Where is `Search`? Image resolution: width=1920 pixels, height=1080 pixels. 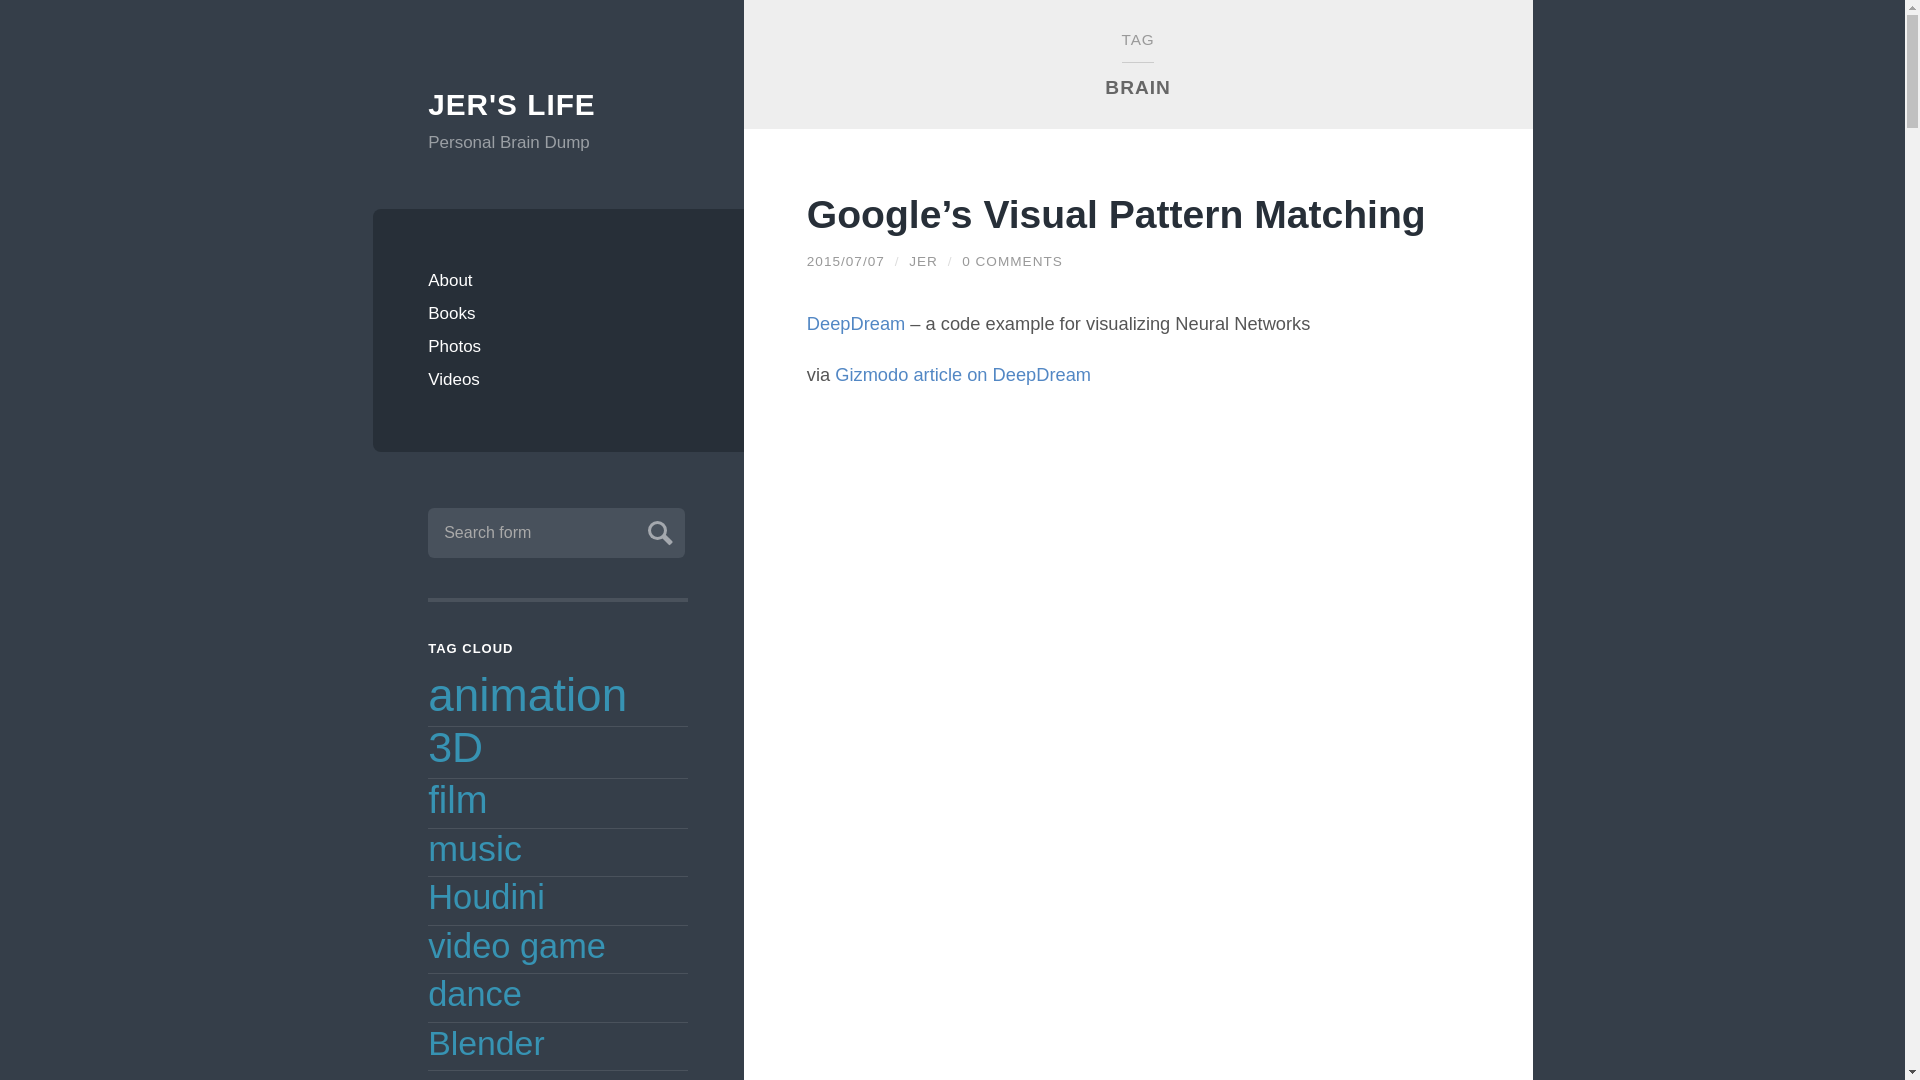 Search is located at coordinates (657, 530).